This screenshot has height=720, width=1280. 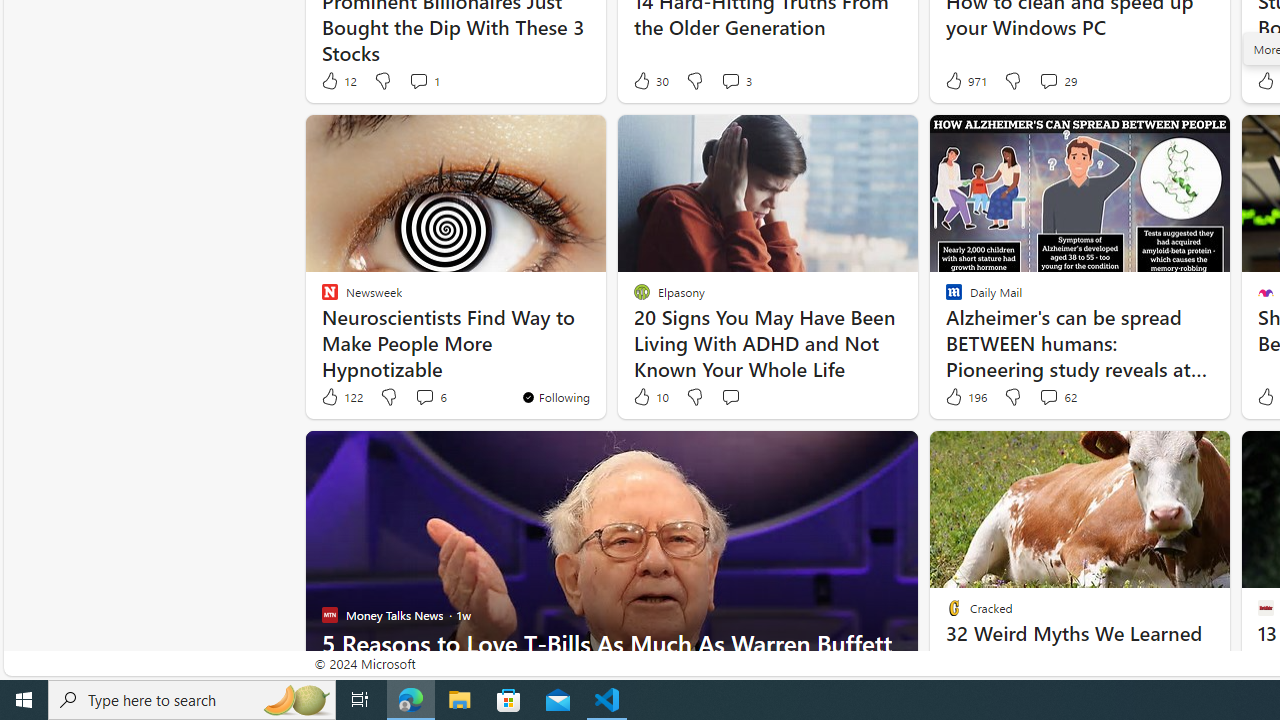 What do you see at coordinates (341, 397) in the screenshot?
I see `122 Like` at bounding box center [341, 397].